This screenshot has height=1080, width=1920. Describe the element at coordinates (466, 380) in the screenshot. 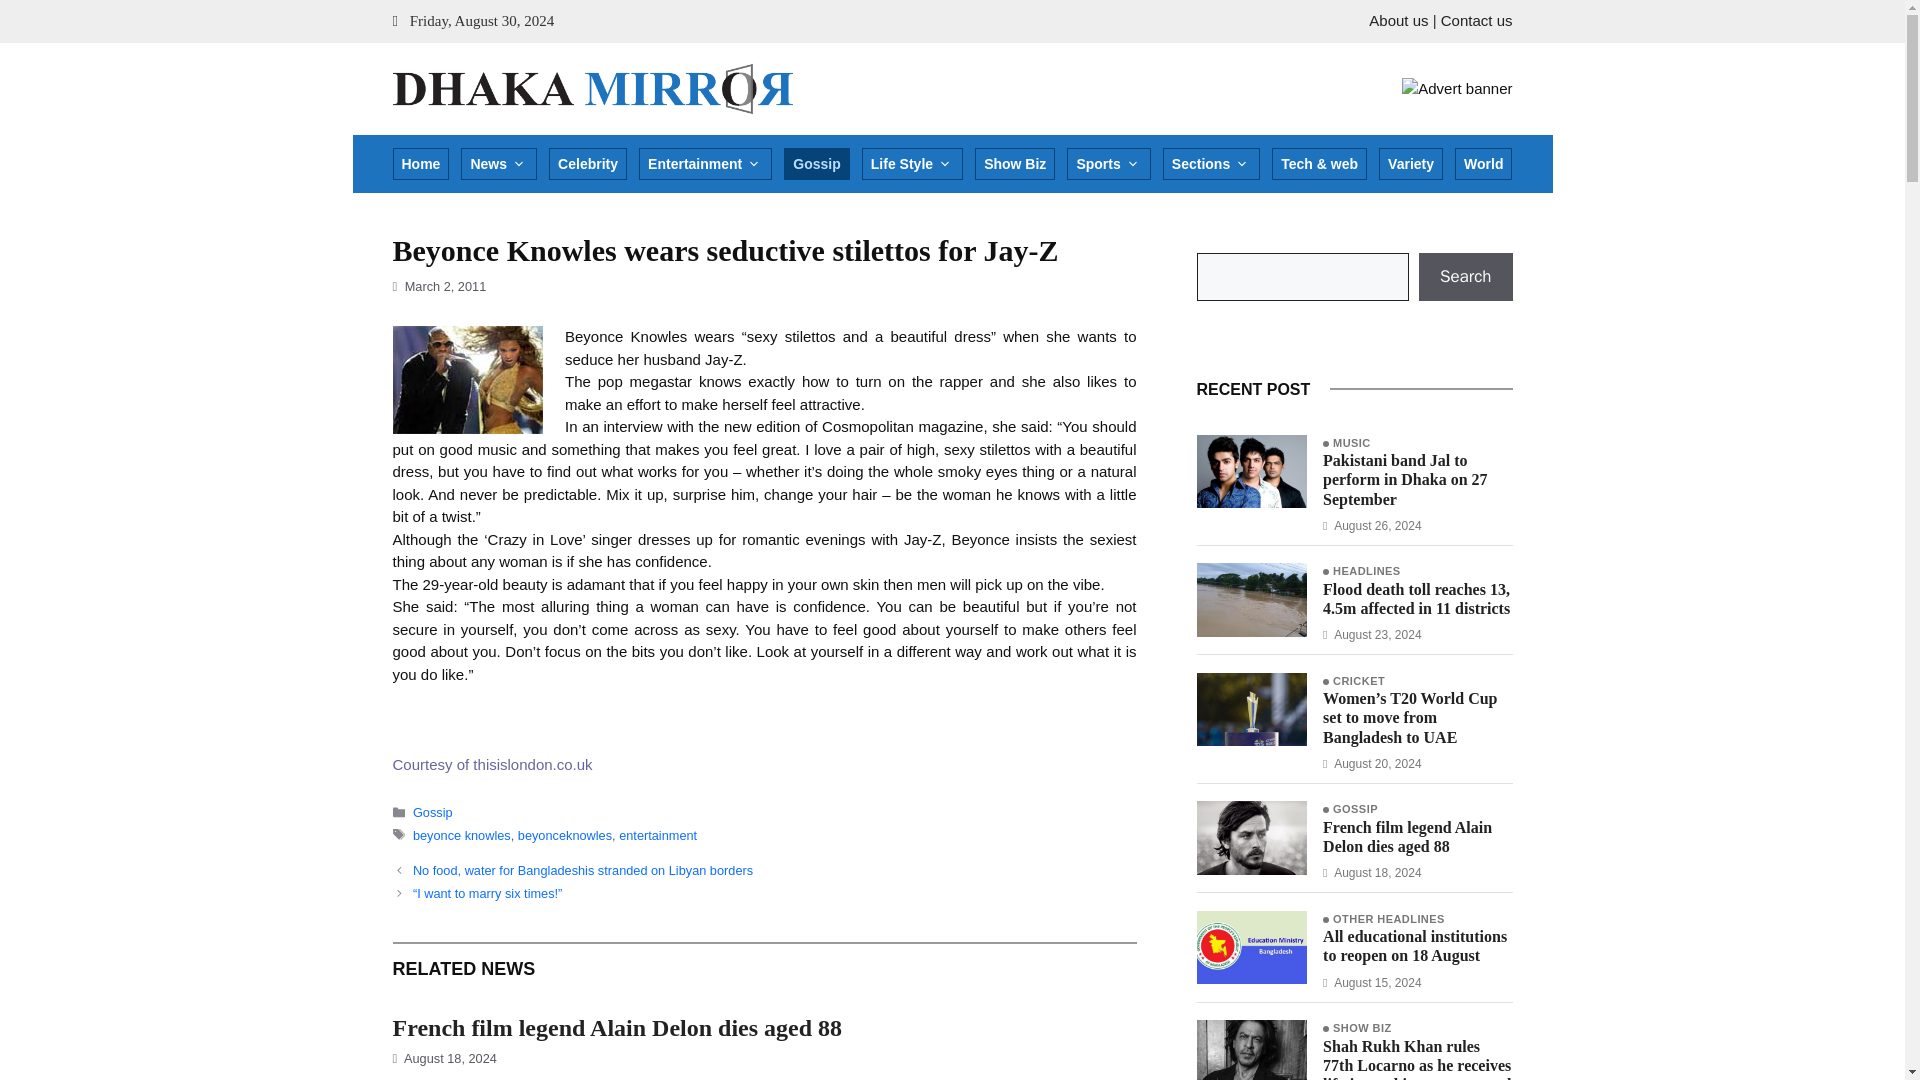

I see `Beyonce Knowles wears seductive stilettos for Jay-Z1` at that location.